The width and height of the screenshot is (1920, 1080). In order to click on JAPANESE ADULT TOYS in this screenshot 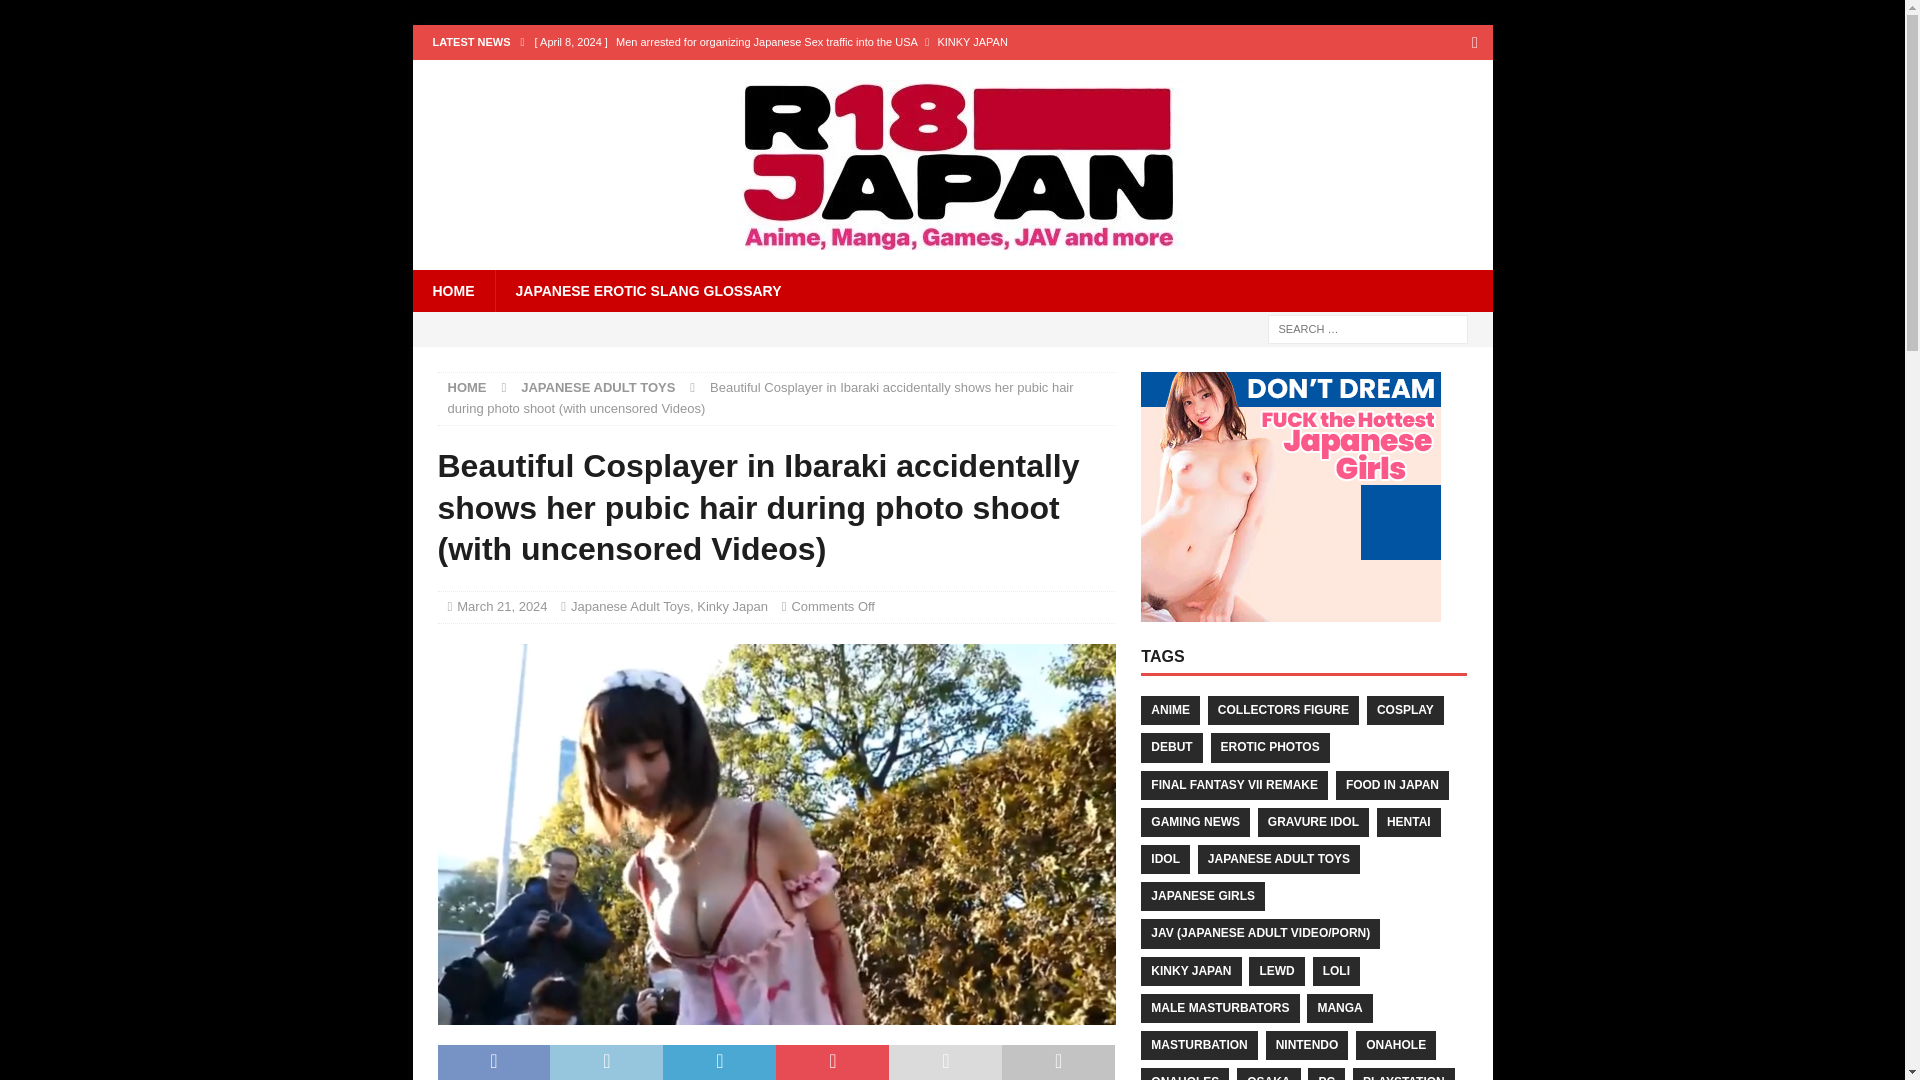, I will do `click(598, 388)`.